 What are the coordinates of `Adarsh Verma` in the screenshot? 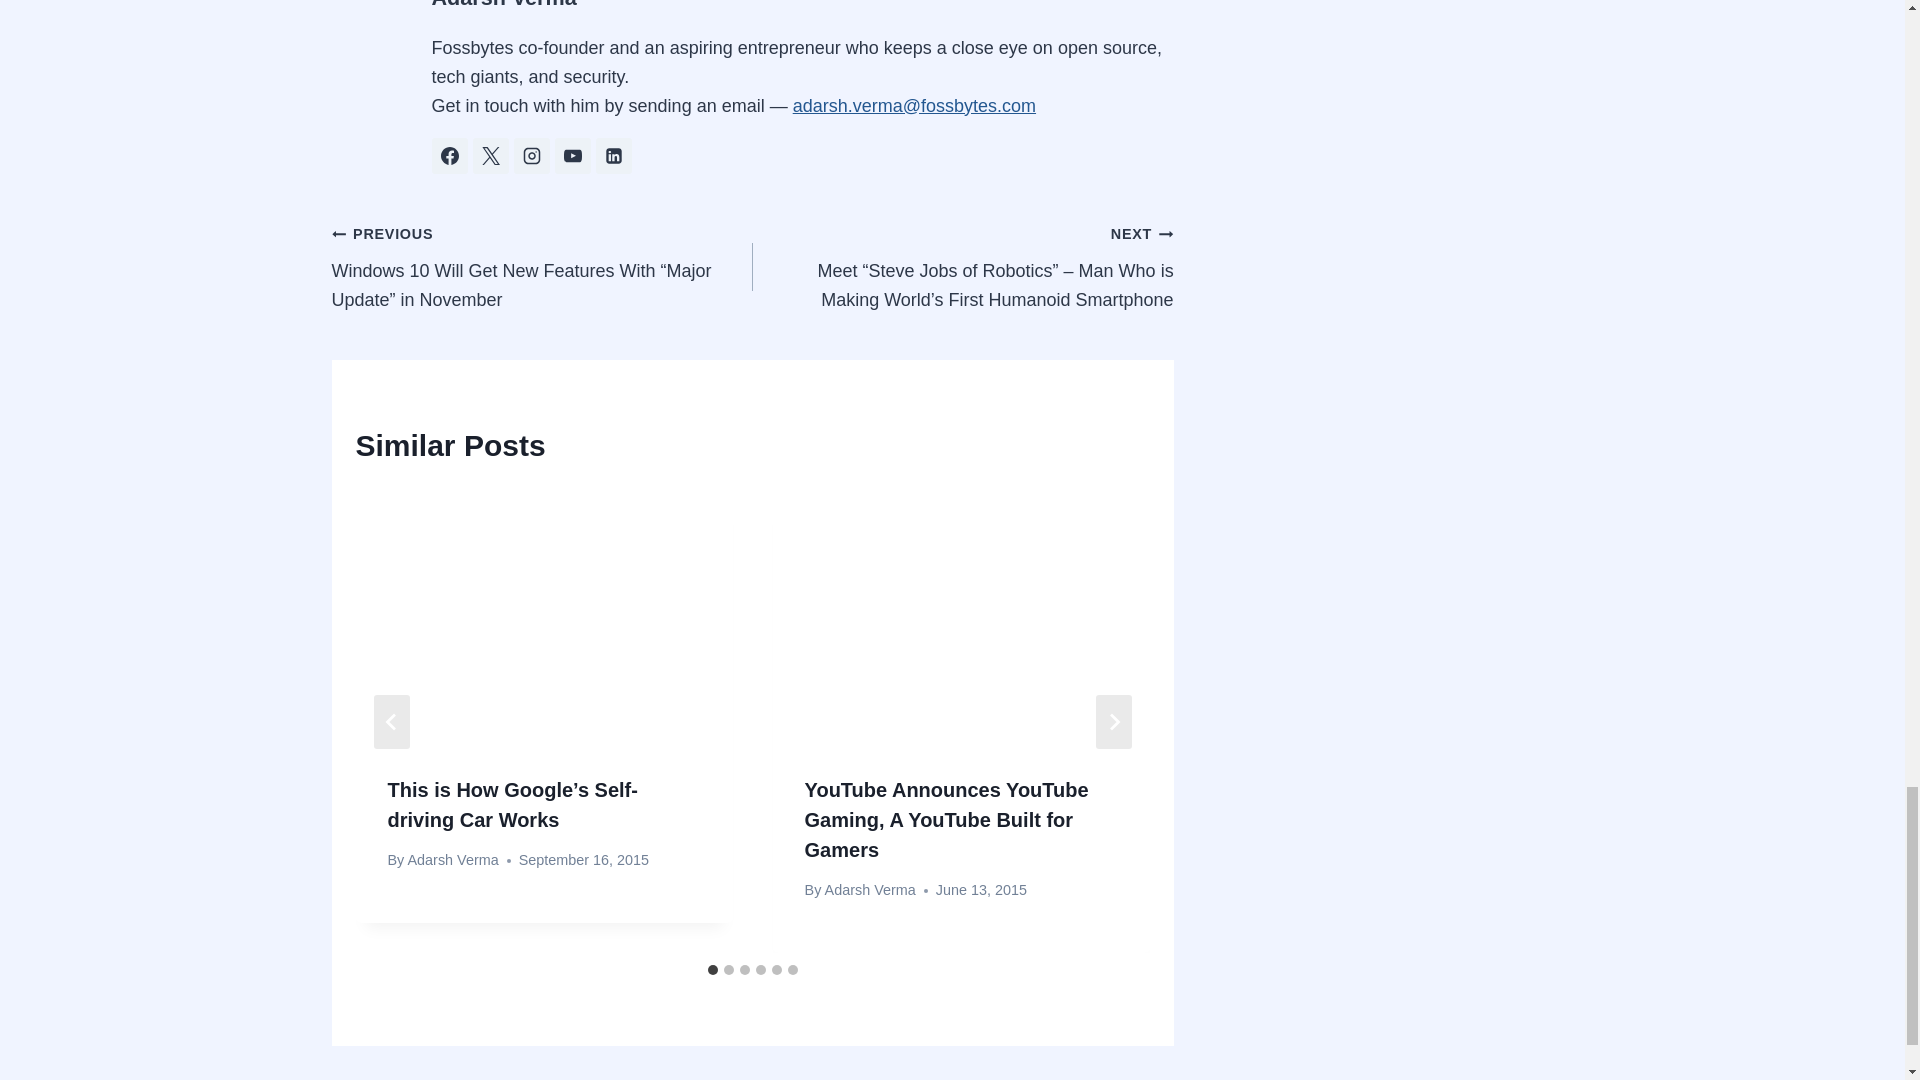 It's located at (504, 4).